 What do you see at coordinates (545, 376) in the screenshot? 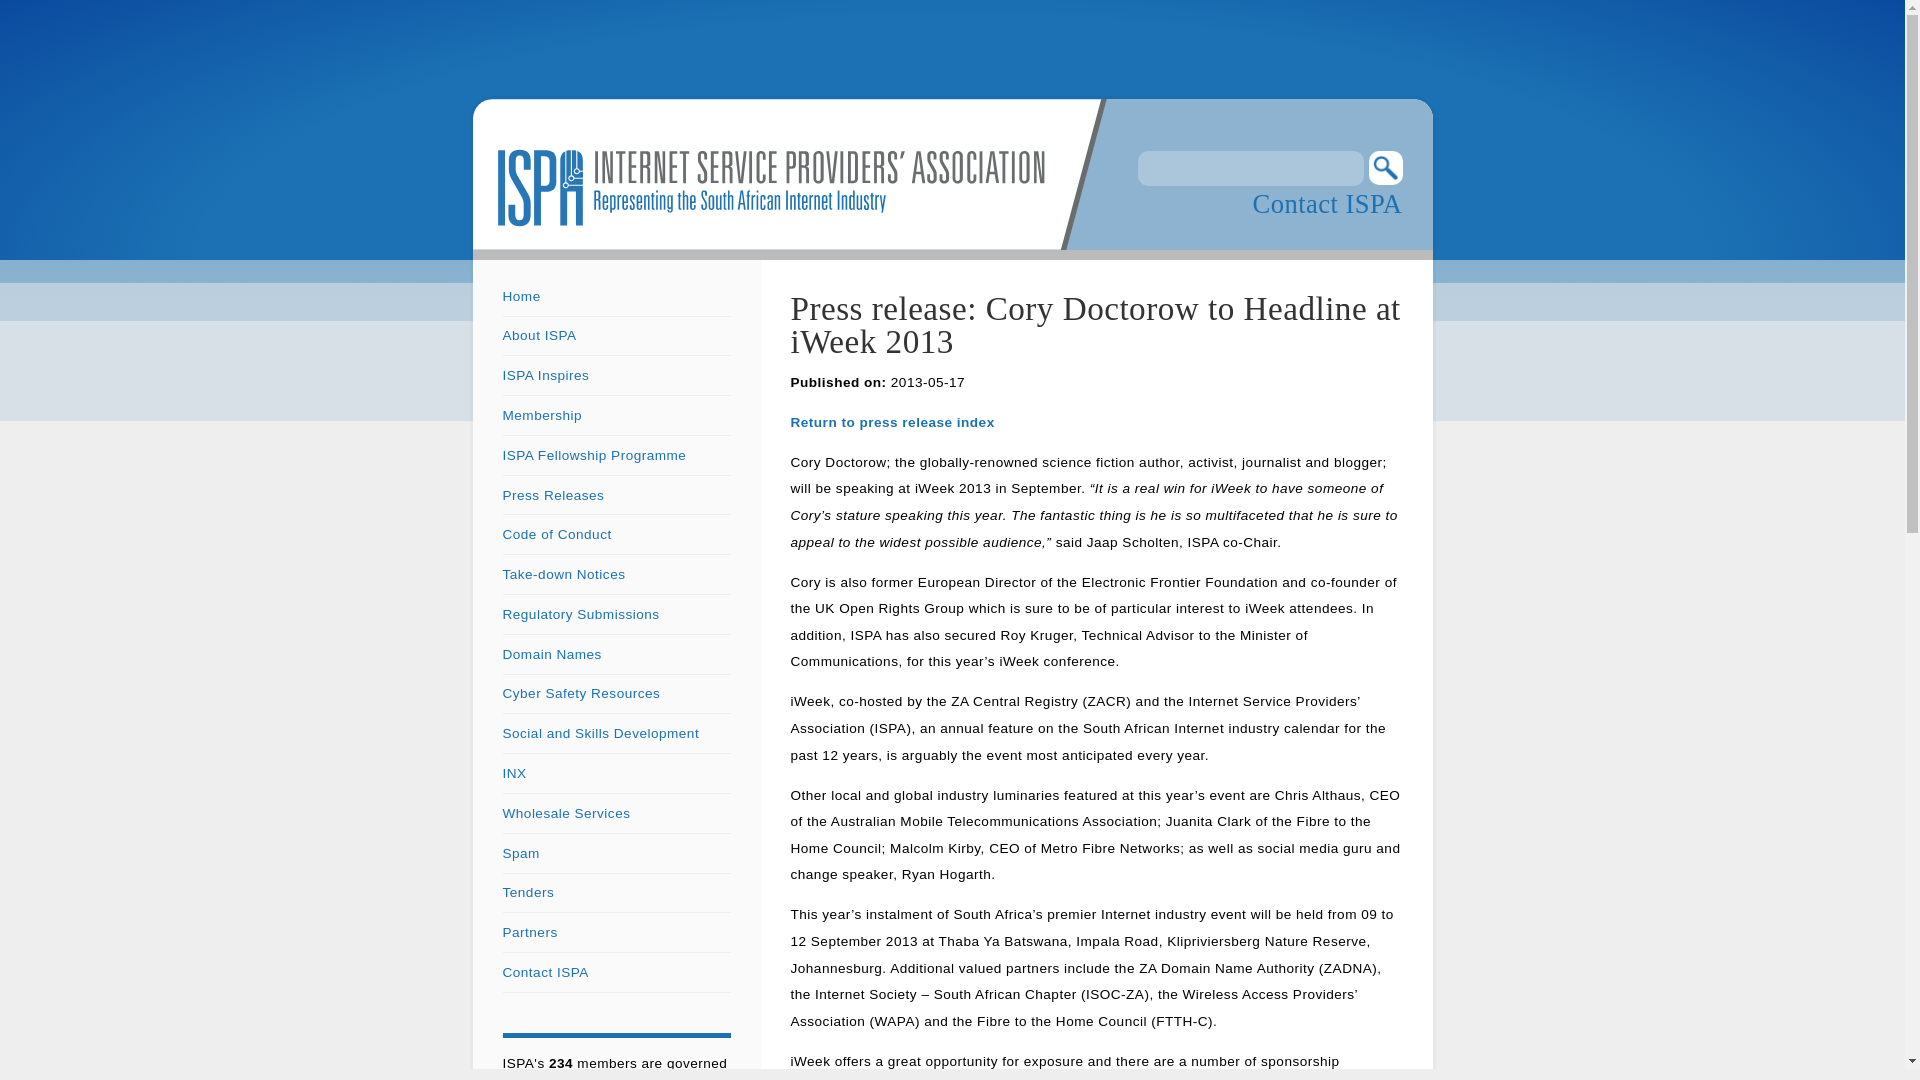
I see `ISPA Inspires` at bounding box center [545, 376].